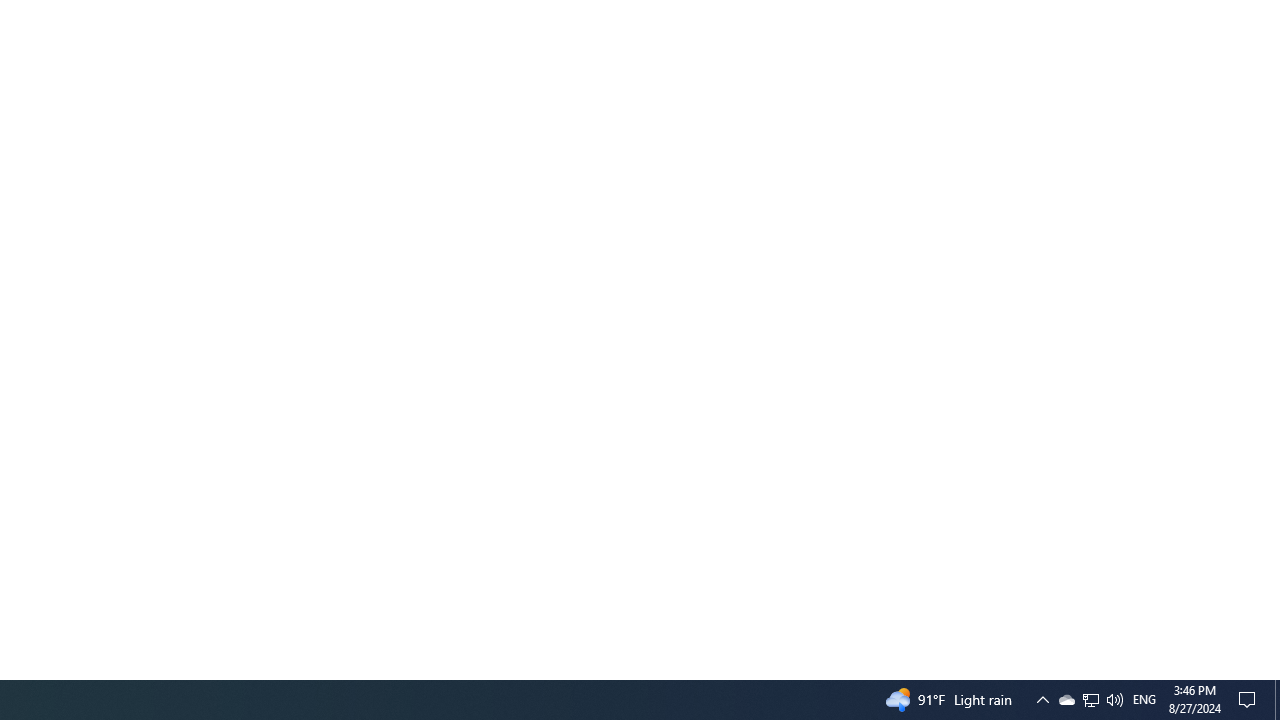  What do you see at coordinates (1114, 700) in the screenshot?
I see `Notification Chevron` at bounding box center [1114, 700].